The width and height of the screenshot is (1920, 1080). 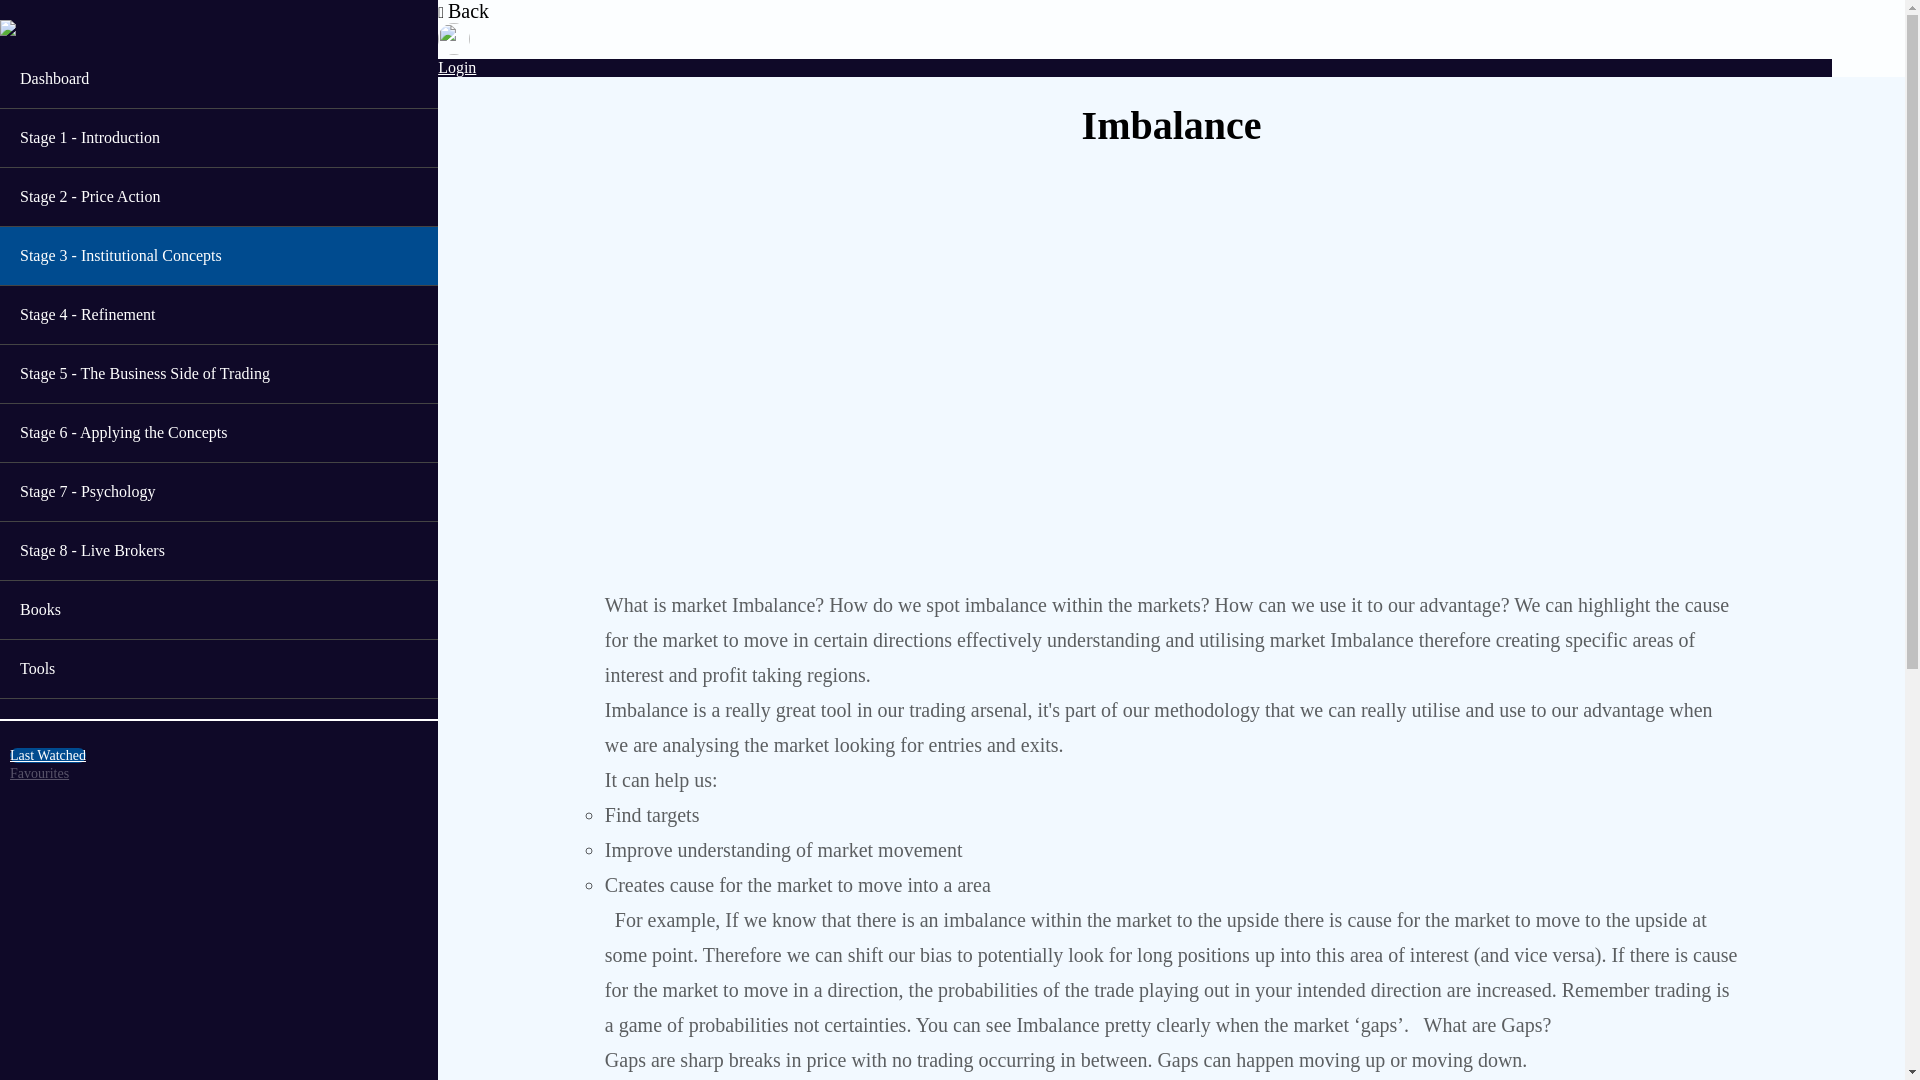 I want to click on Stage 2 - Price Action, so click(x=218, y=196).